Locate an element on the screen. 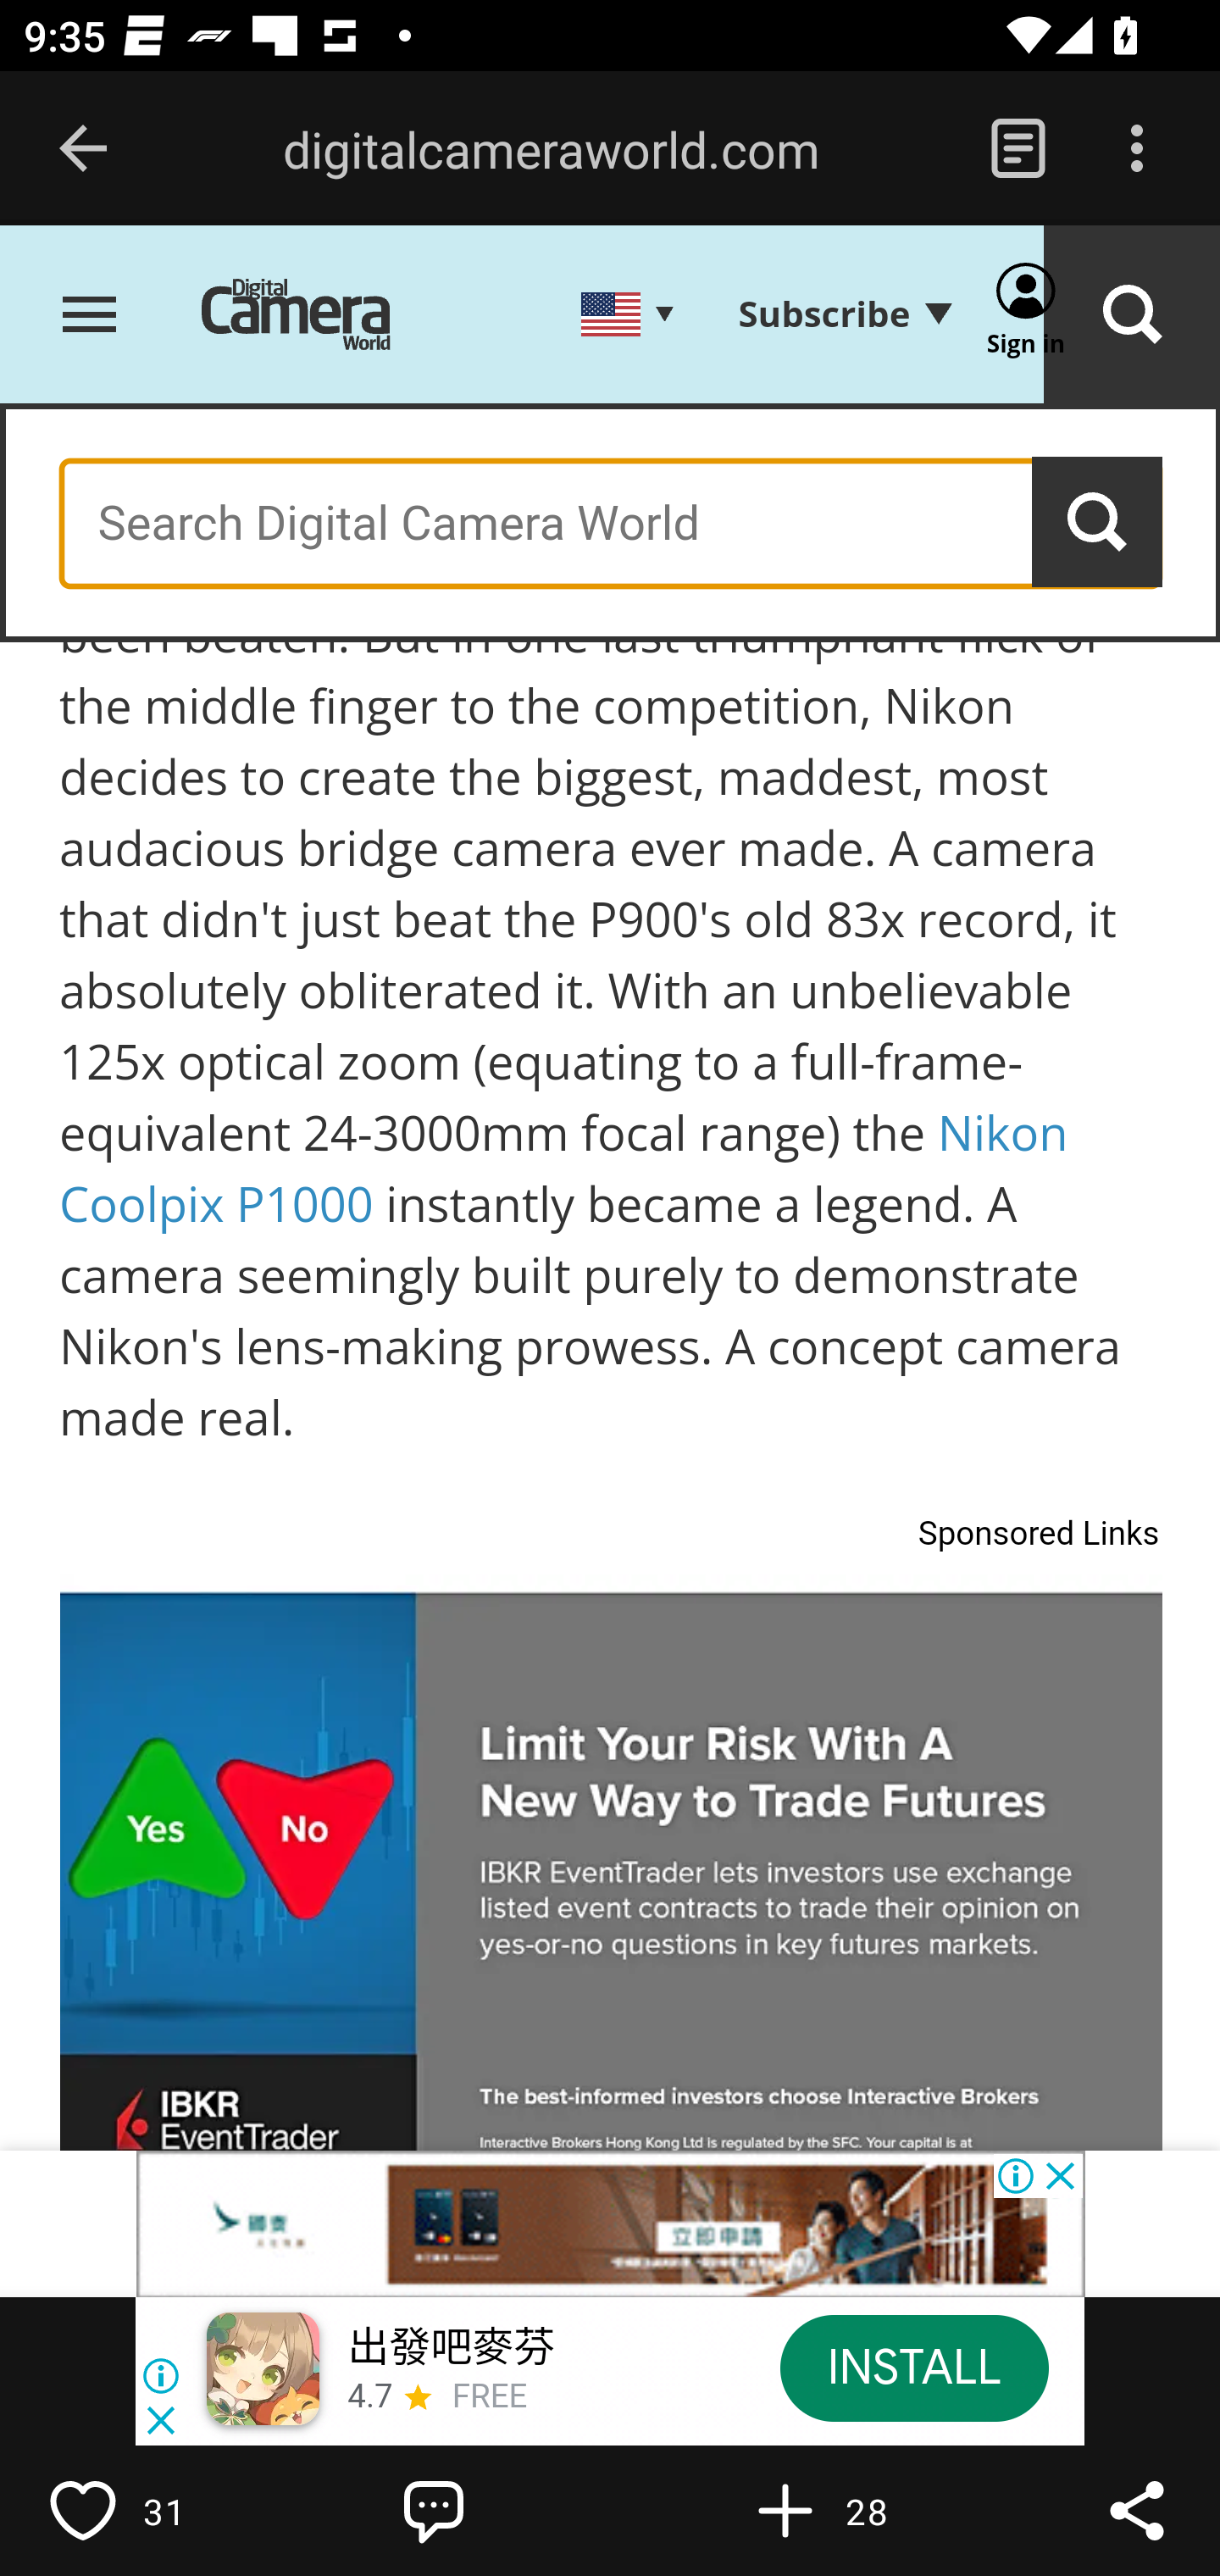 The height and width of the screenshot is (2576, 1220). Reader View is located at coordinates (1018, 149).